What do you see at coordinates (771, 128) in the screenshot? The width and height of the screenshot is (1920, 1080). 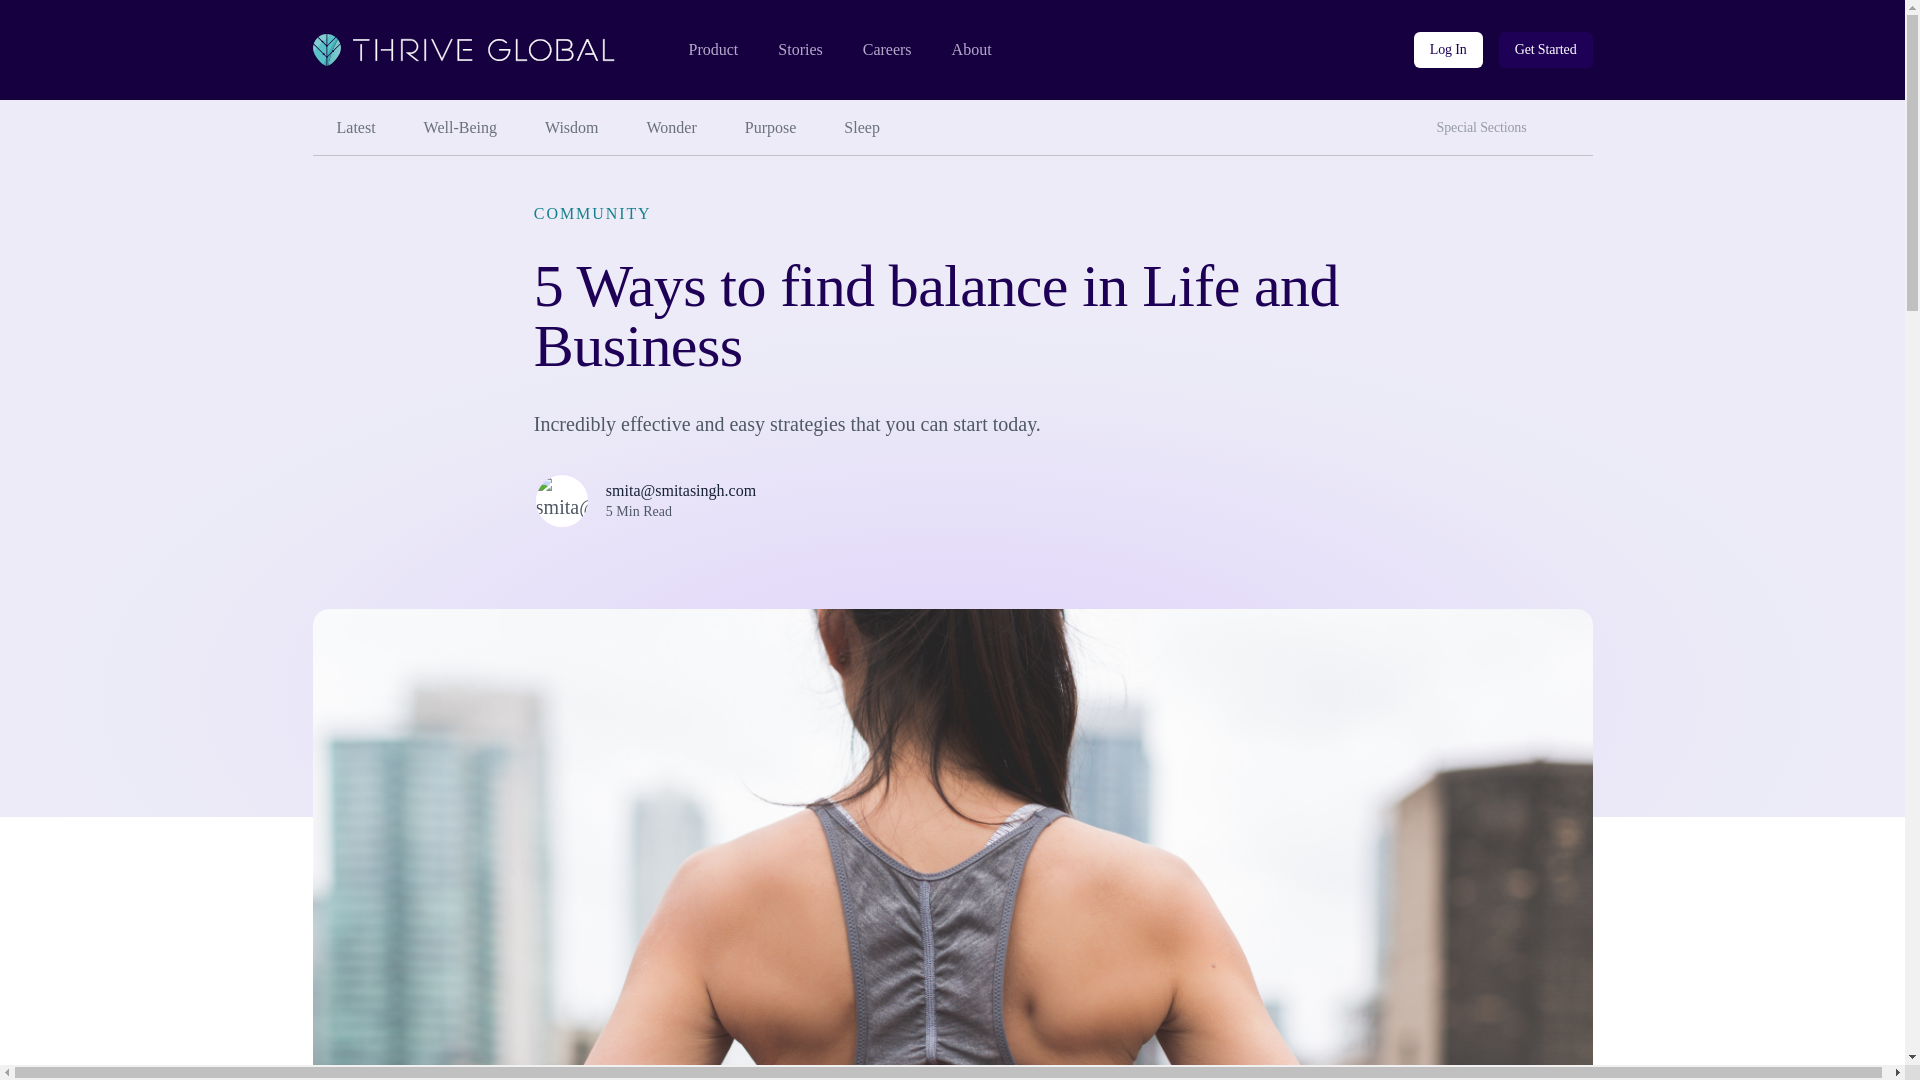 I see `Purpose` at bounding box center [771, 128].